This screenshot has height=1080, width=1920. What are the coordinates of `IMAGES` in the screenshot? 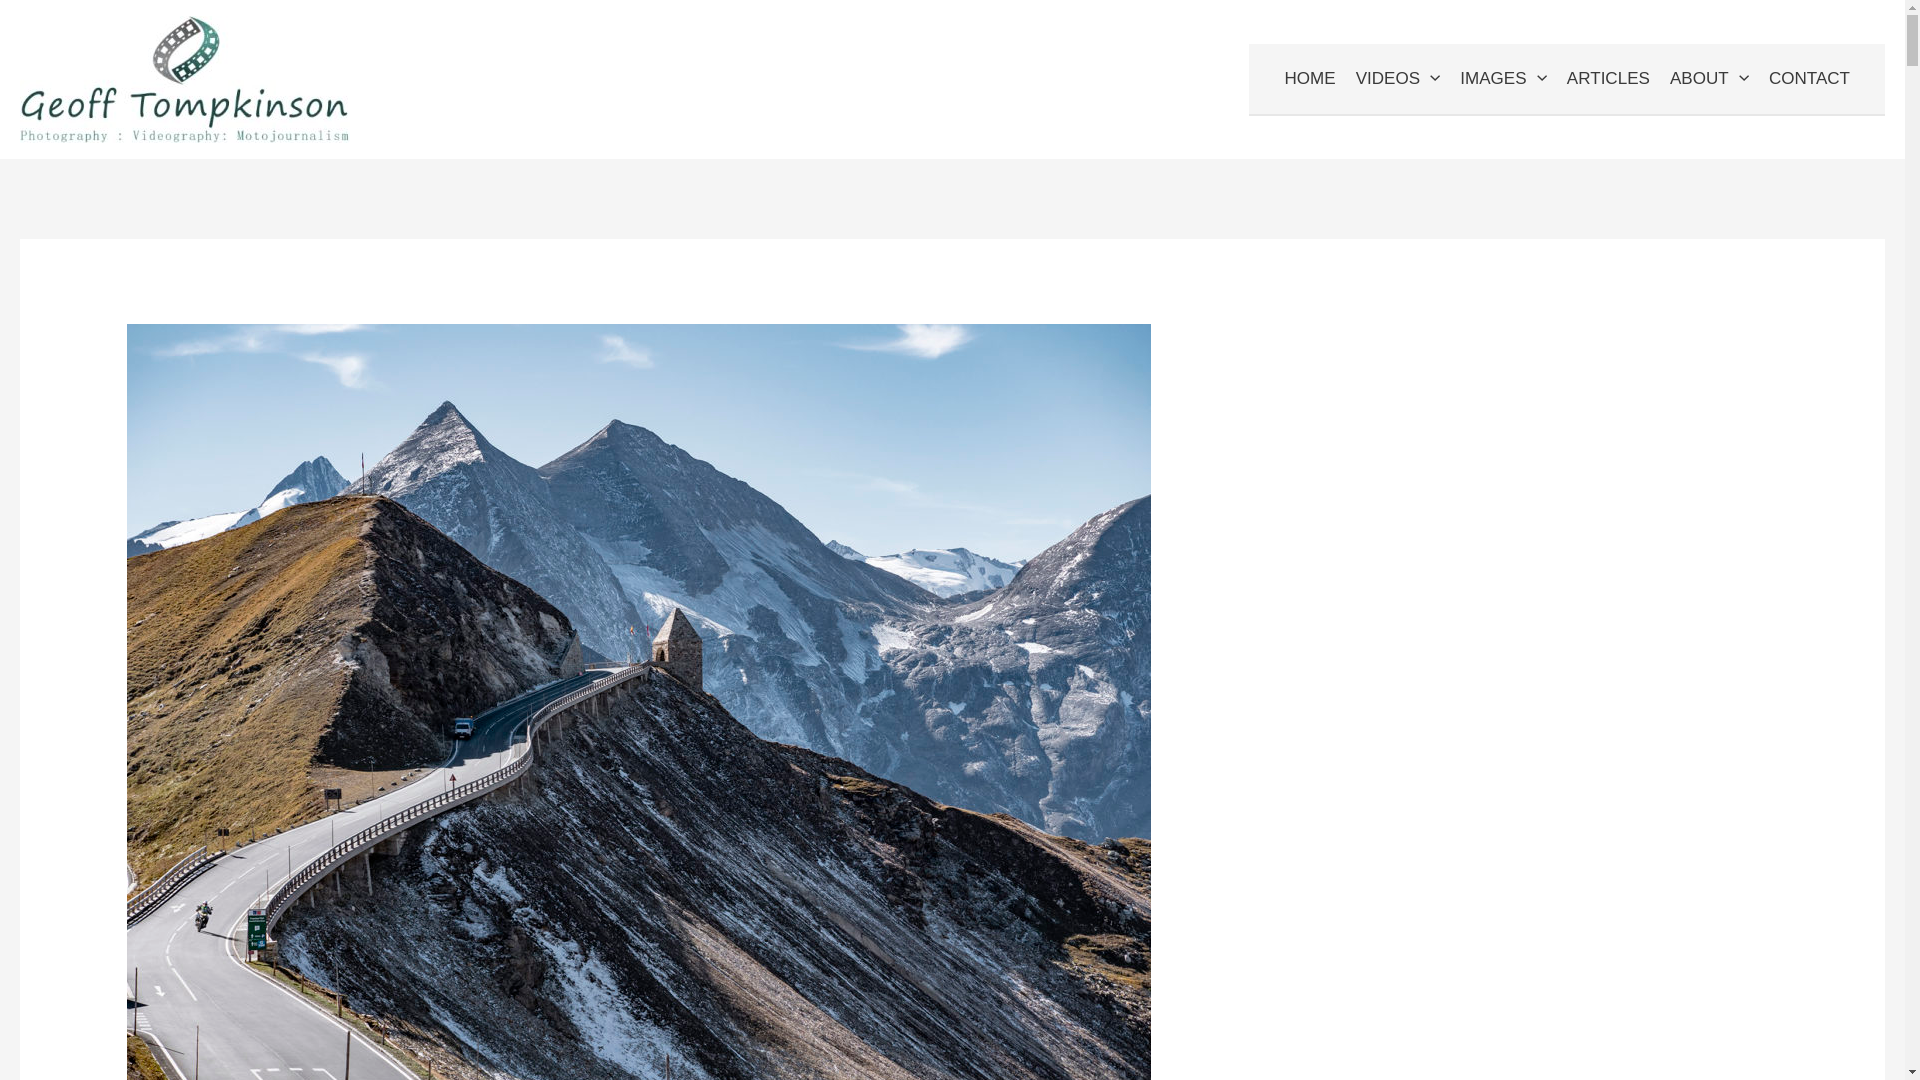 It's located at (1503, 79).